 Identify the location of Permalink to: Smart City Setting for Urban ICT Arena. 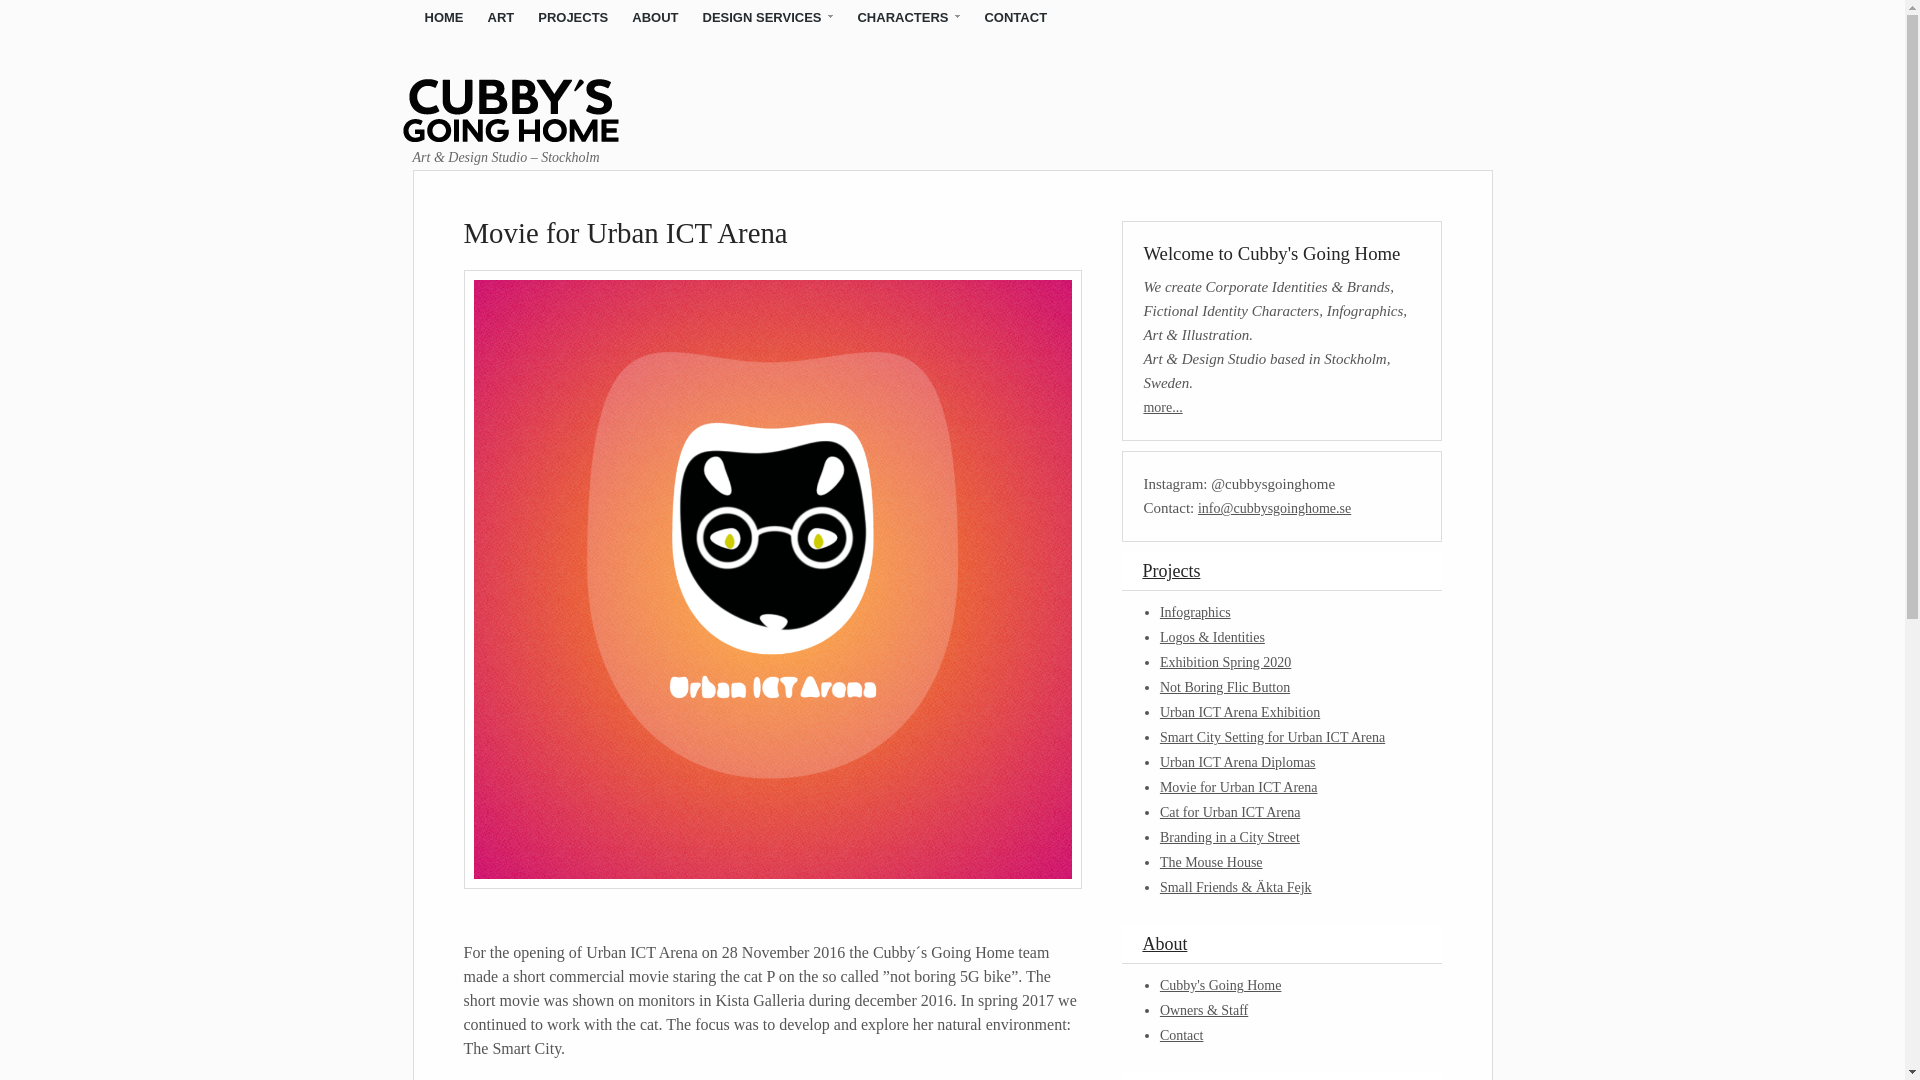
(1272, 738).